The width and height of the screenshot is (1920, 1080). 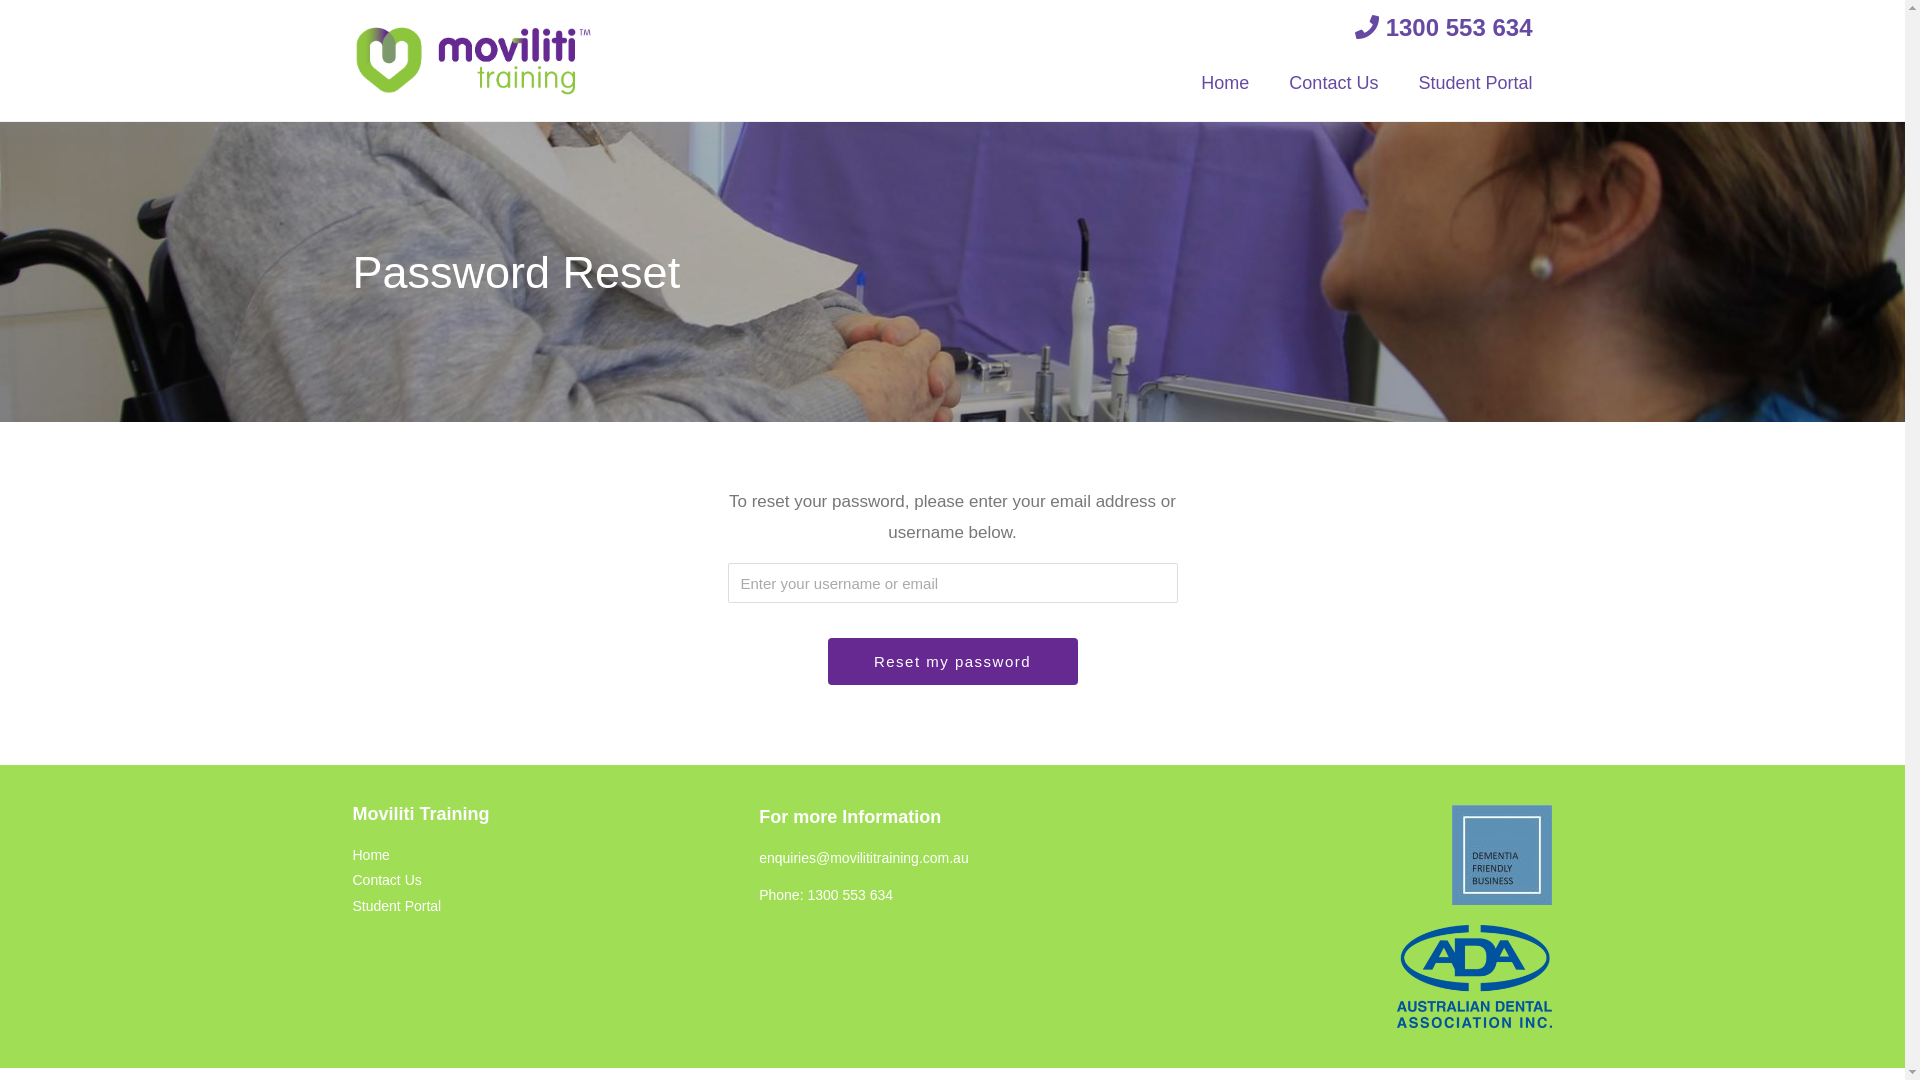 I want to click on enquiries@movilititraining.com.au, so click(x=864, y=858).